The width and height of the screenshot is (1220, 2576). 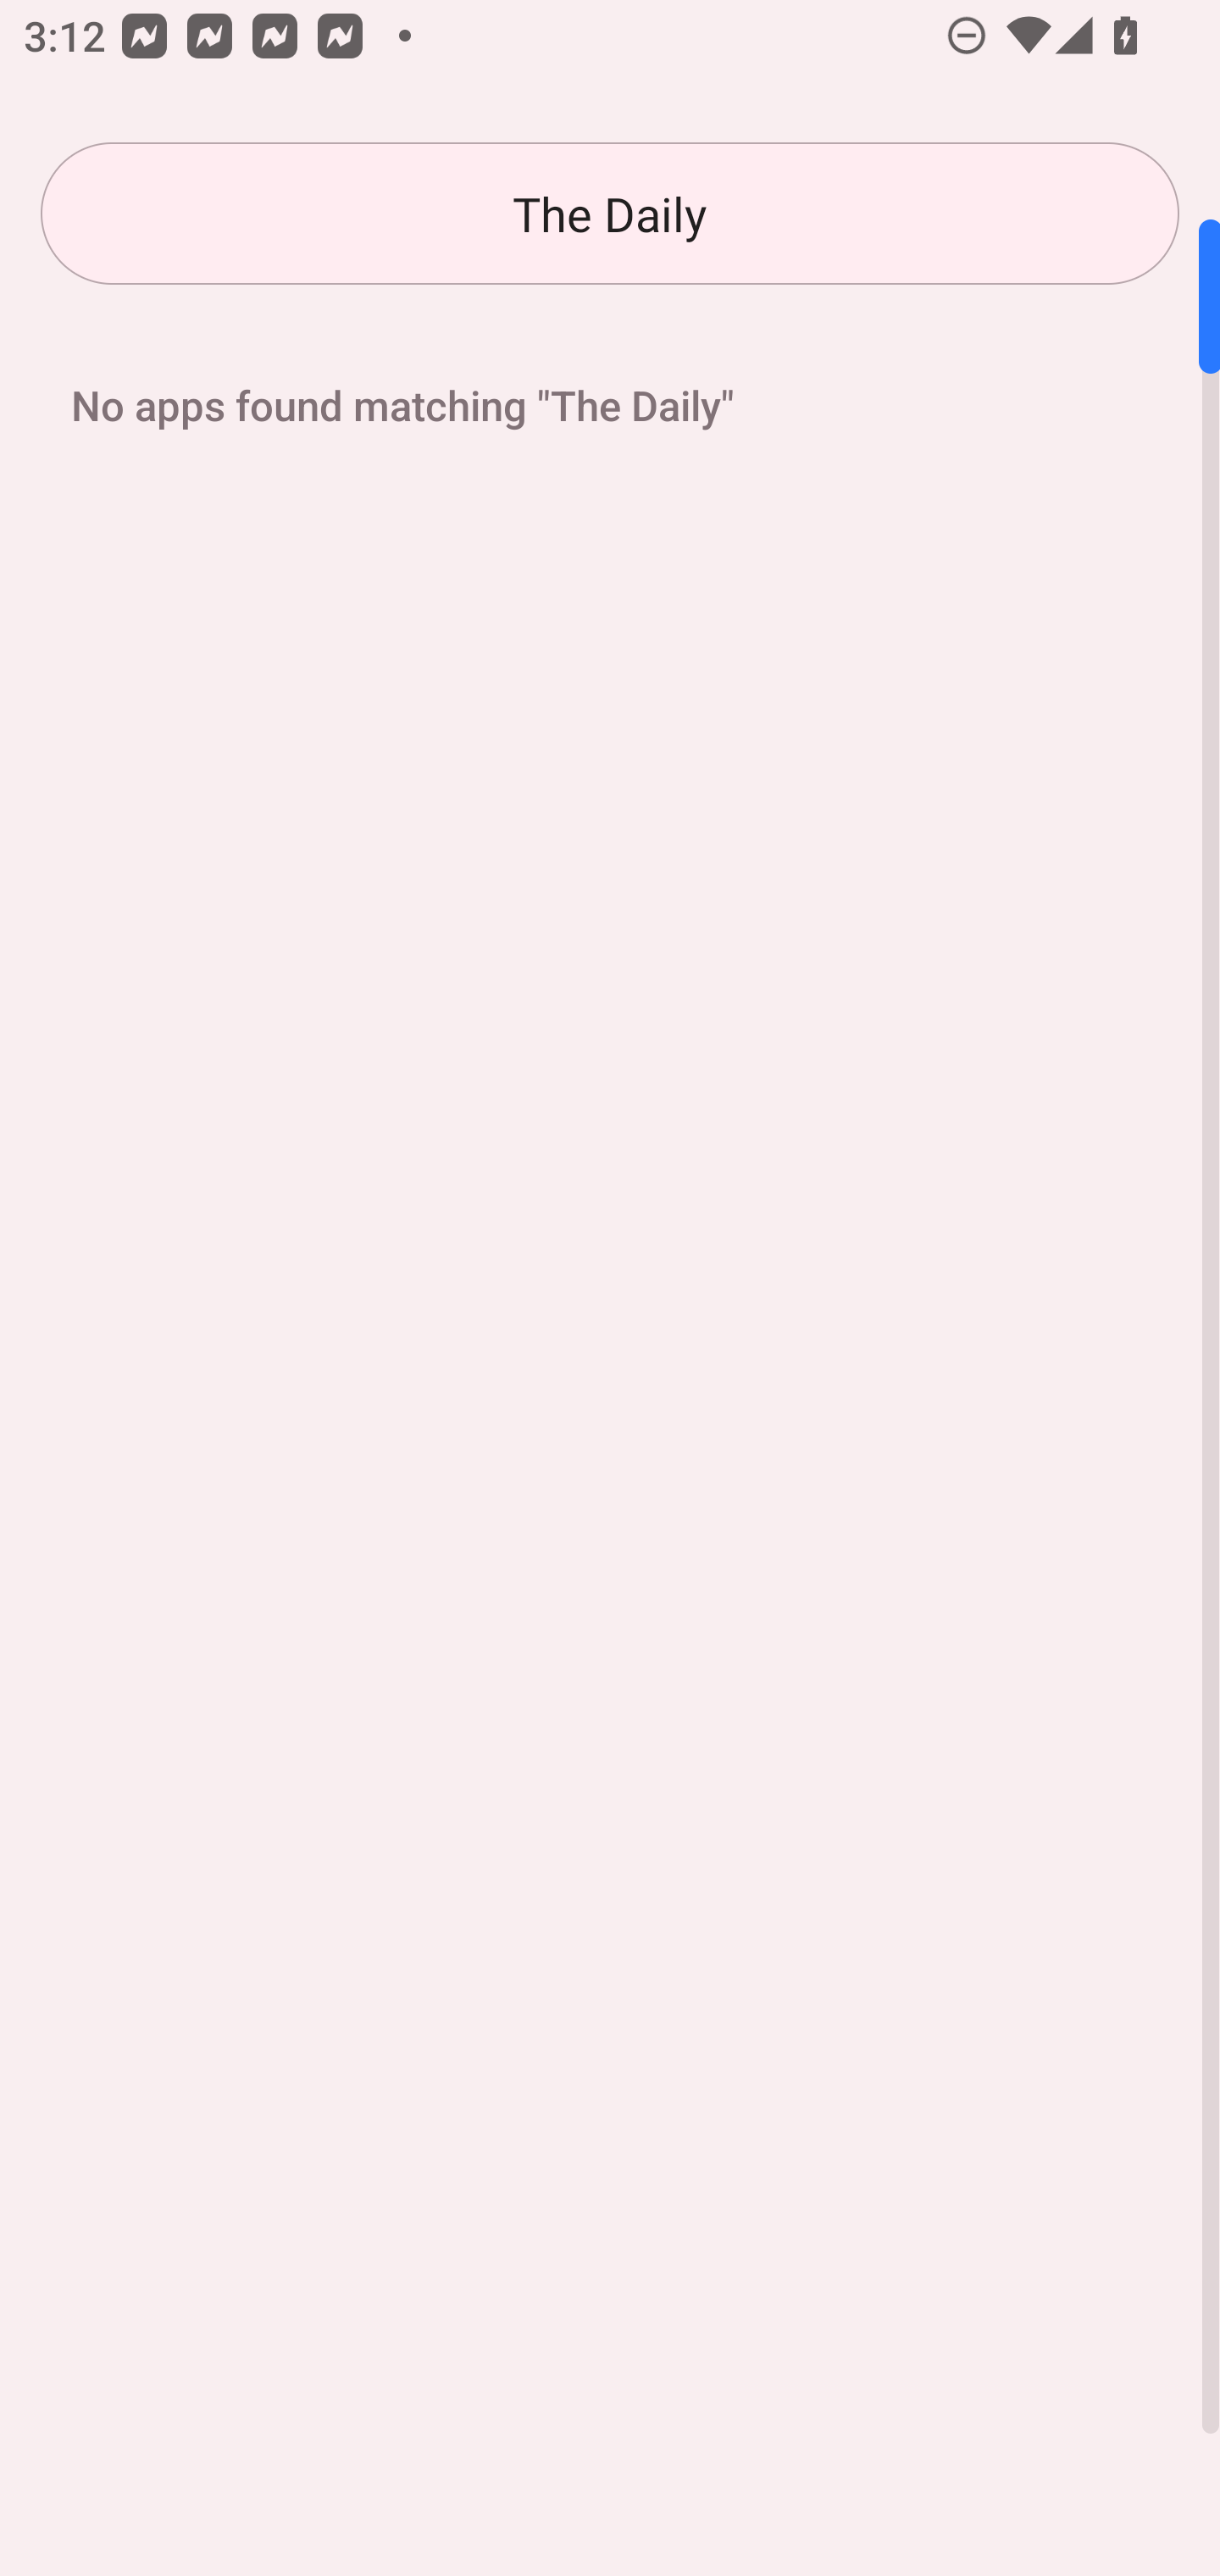 What do you see at coordinates (610, 214) in the screenshot?
I see `The Daily` at bounding box center [610, 214].